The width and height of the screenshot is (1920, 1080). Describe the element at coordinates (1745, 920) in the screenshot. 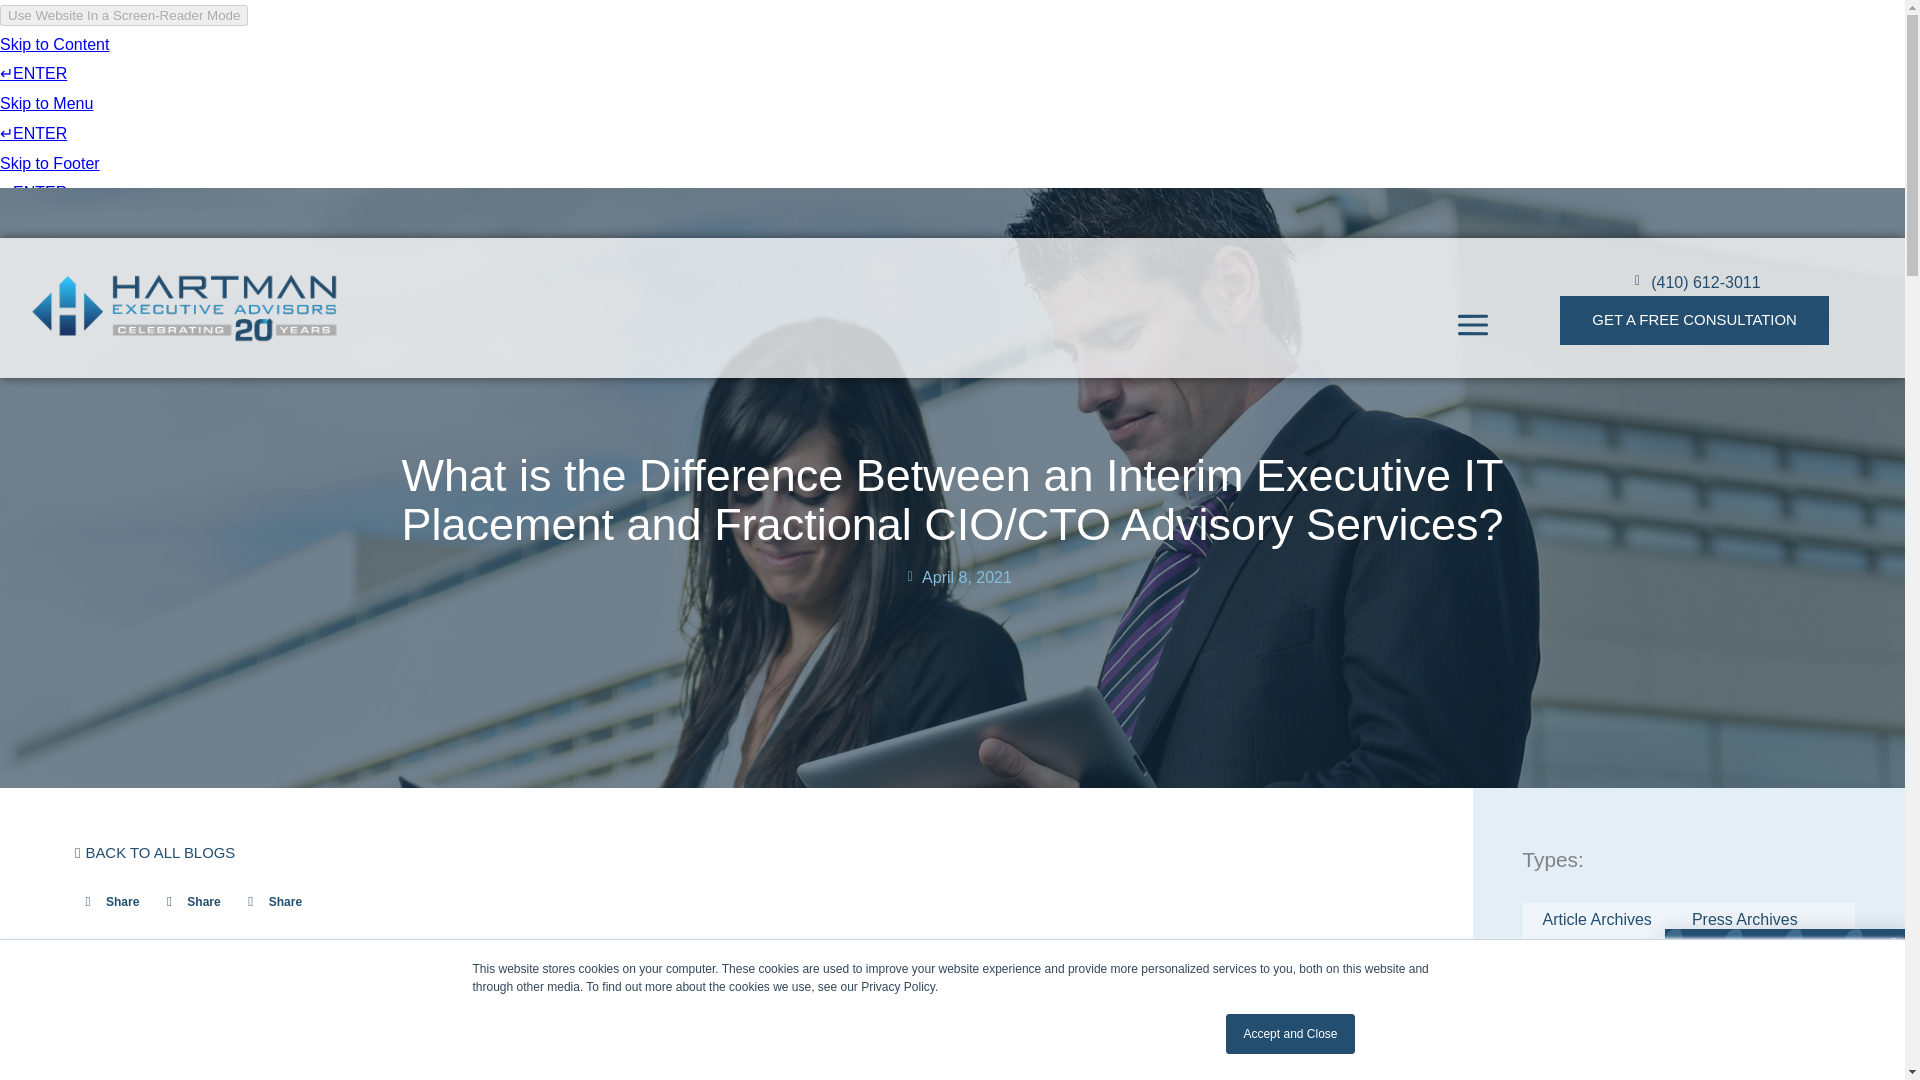

I see `Press Archives` at that location.